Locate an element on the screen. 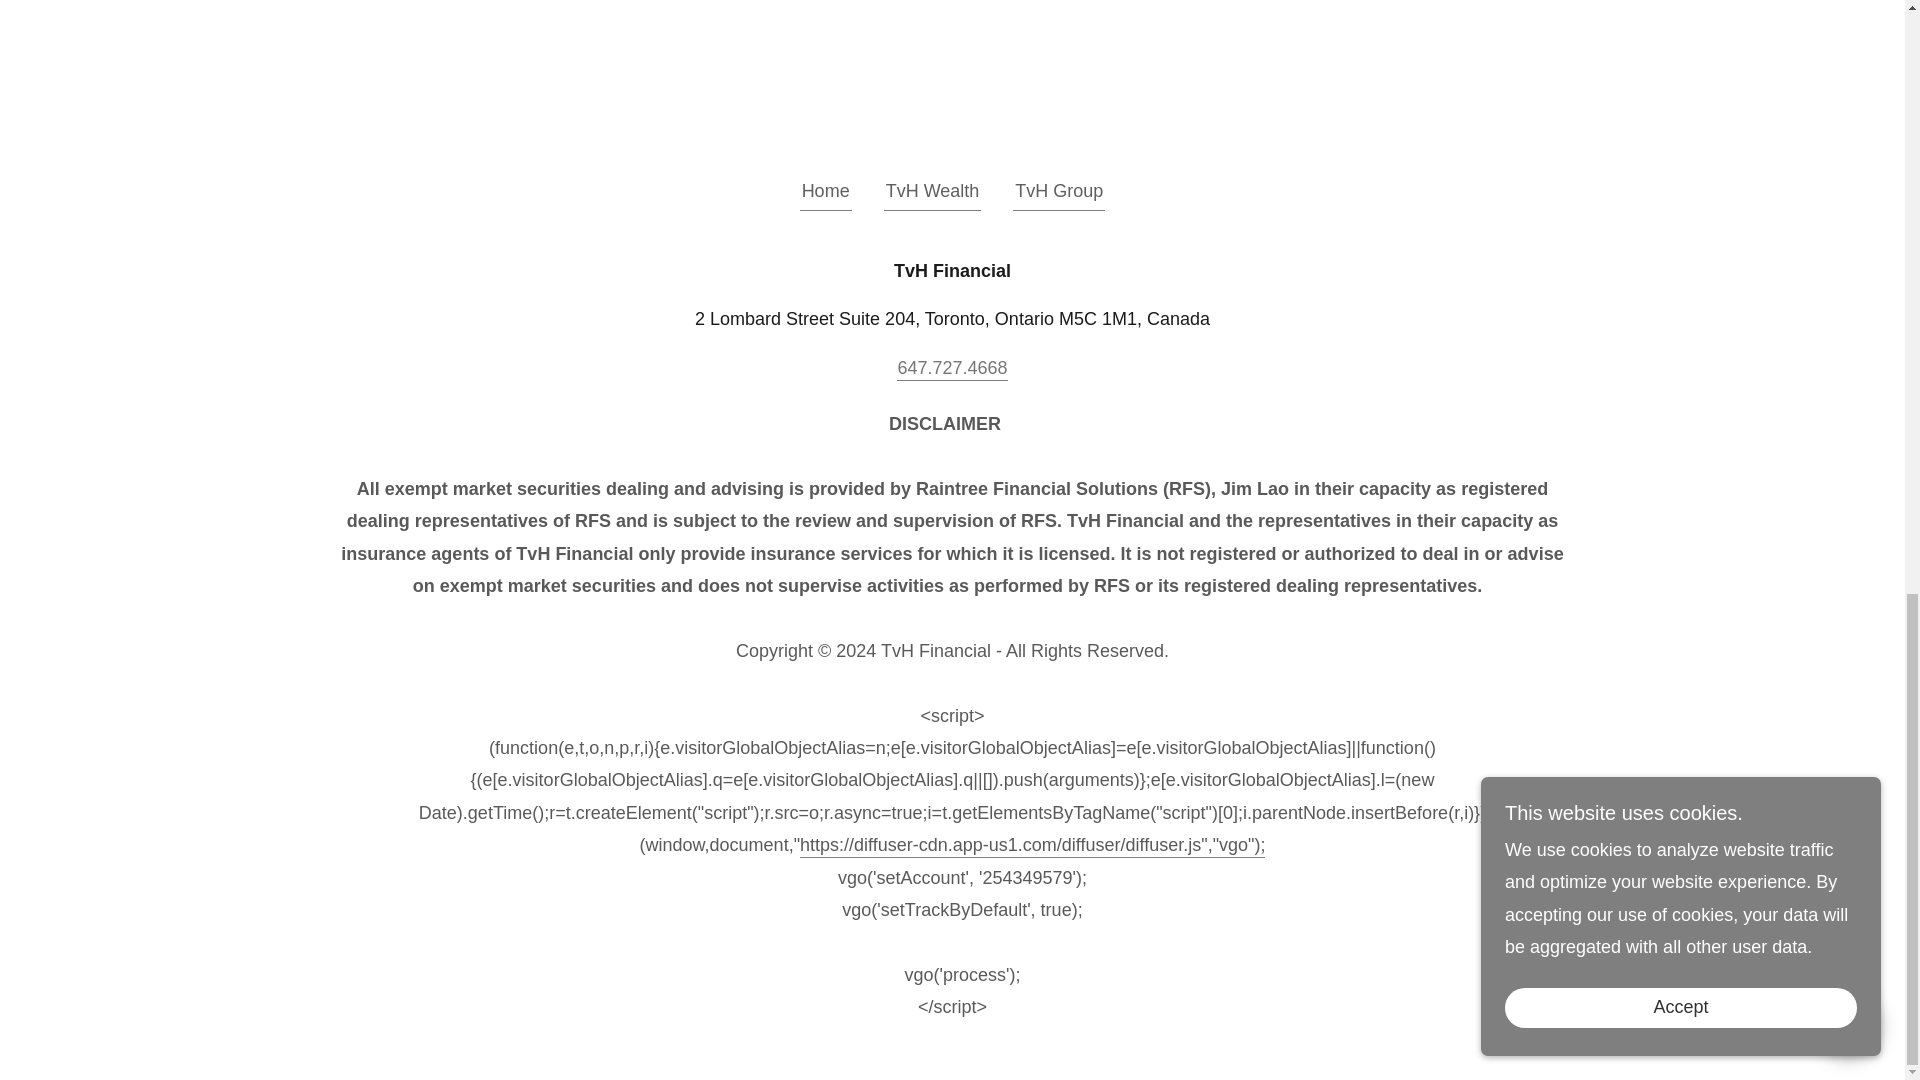 This screenshot has width=1920, height=1080. TvH Wealth is located at coordinates (932, 194).